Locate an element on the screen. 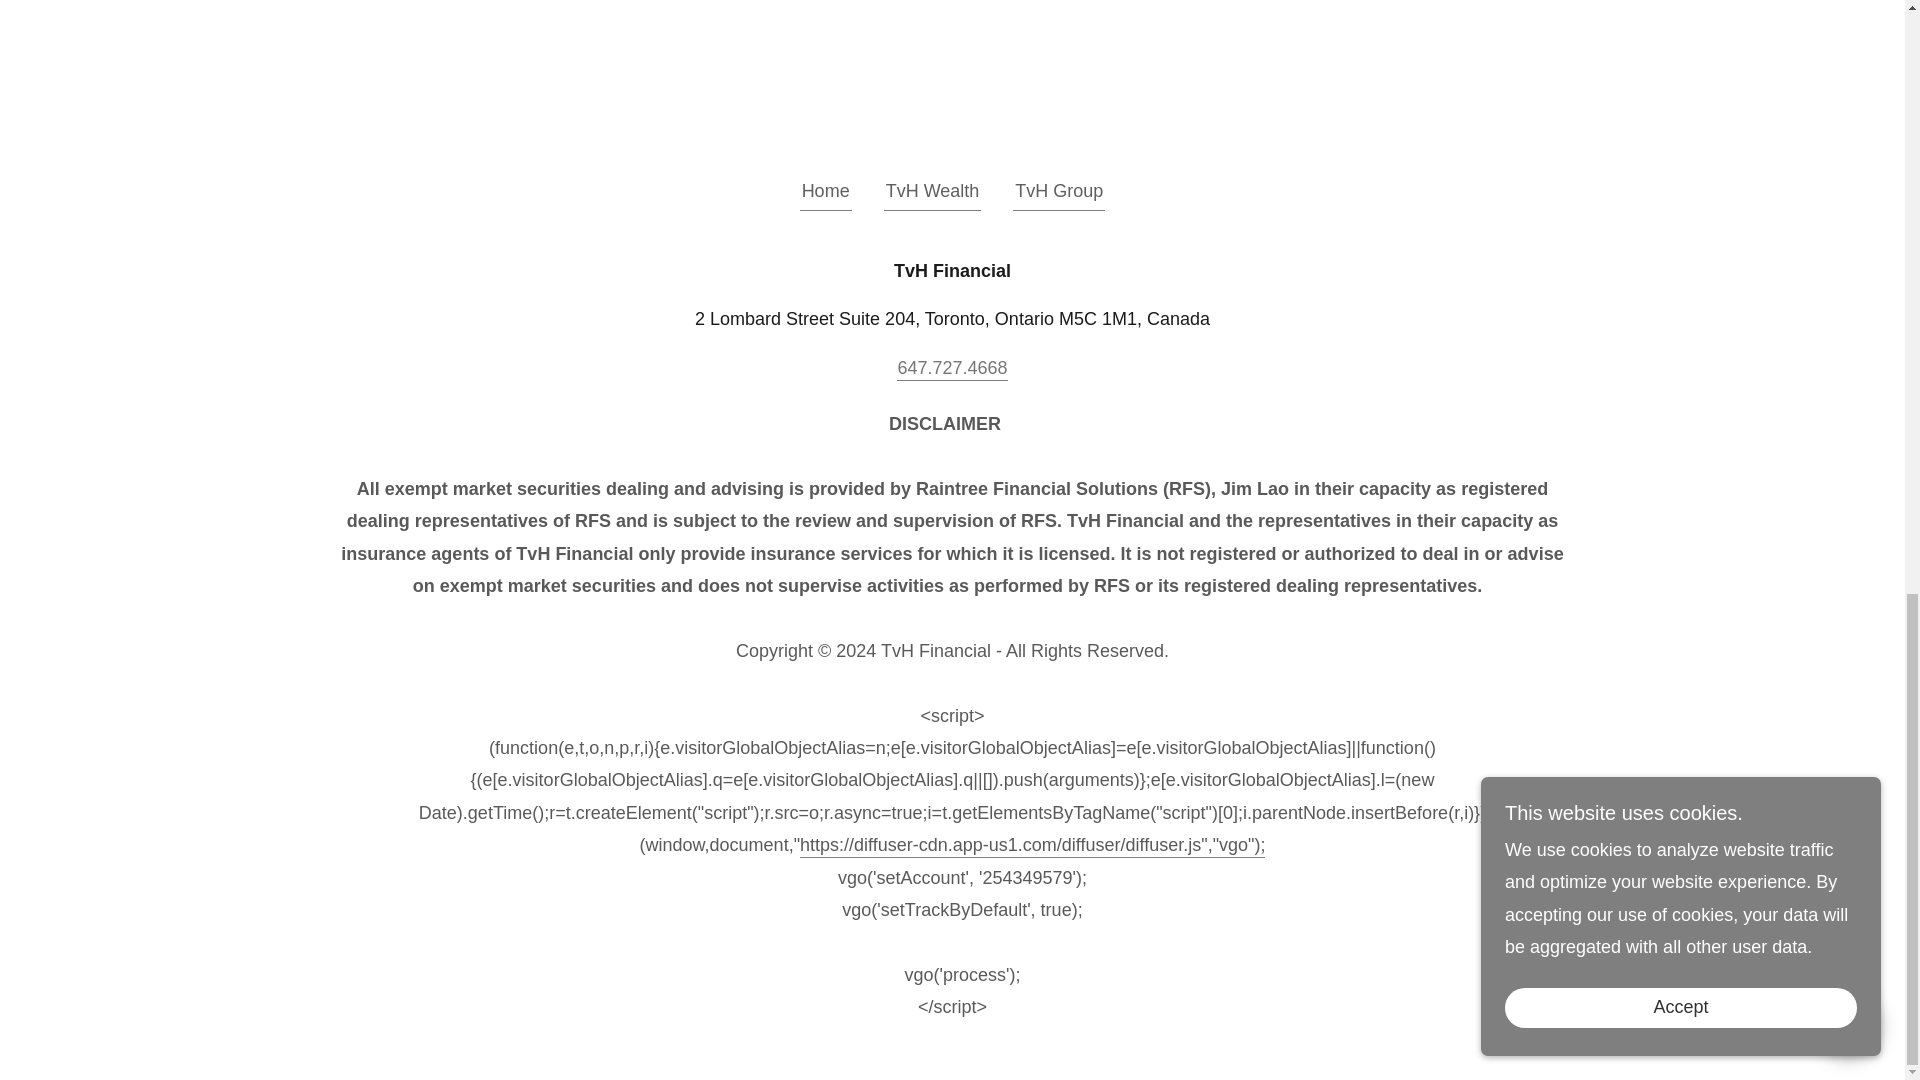 This screenshot has width=1920, height=1080. TvH Wealth is located at coordinates (932, 194).